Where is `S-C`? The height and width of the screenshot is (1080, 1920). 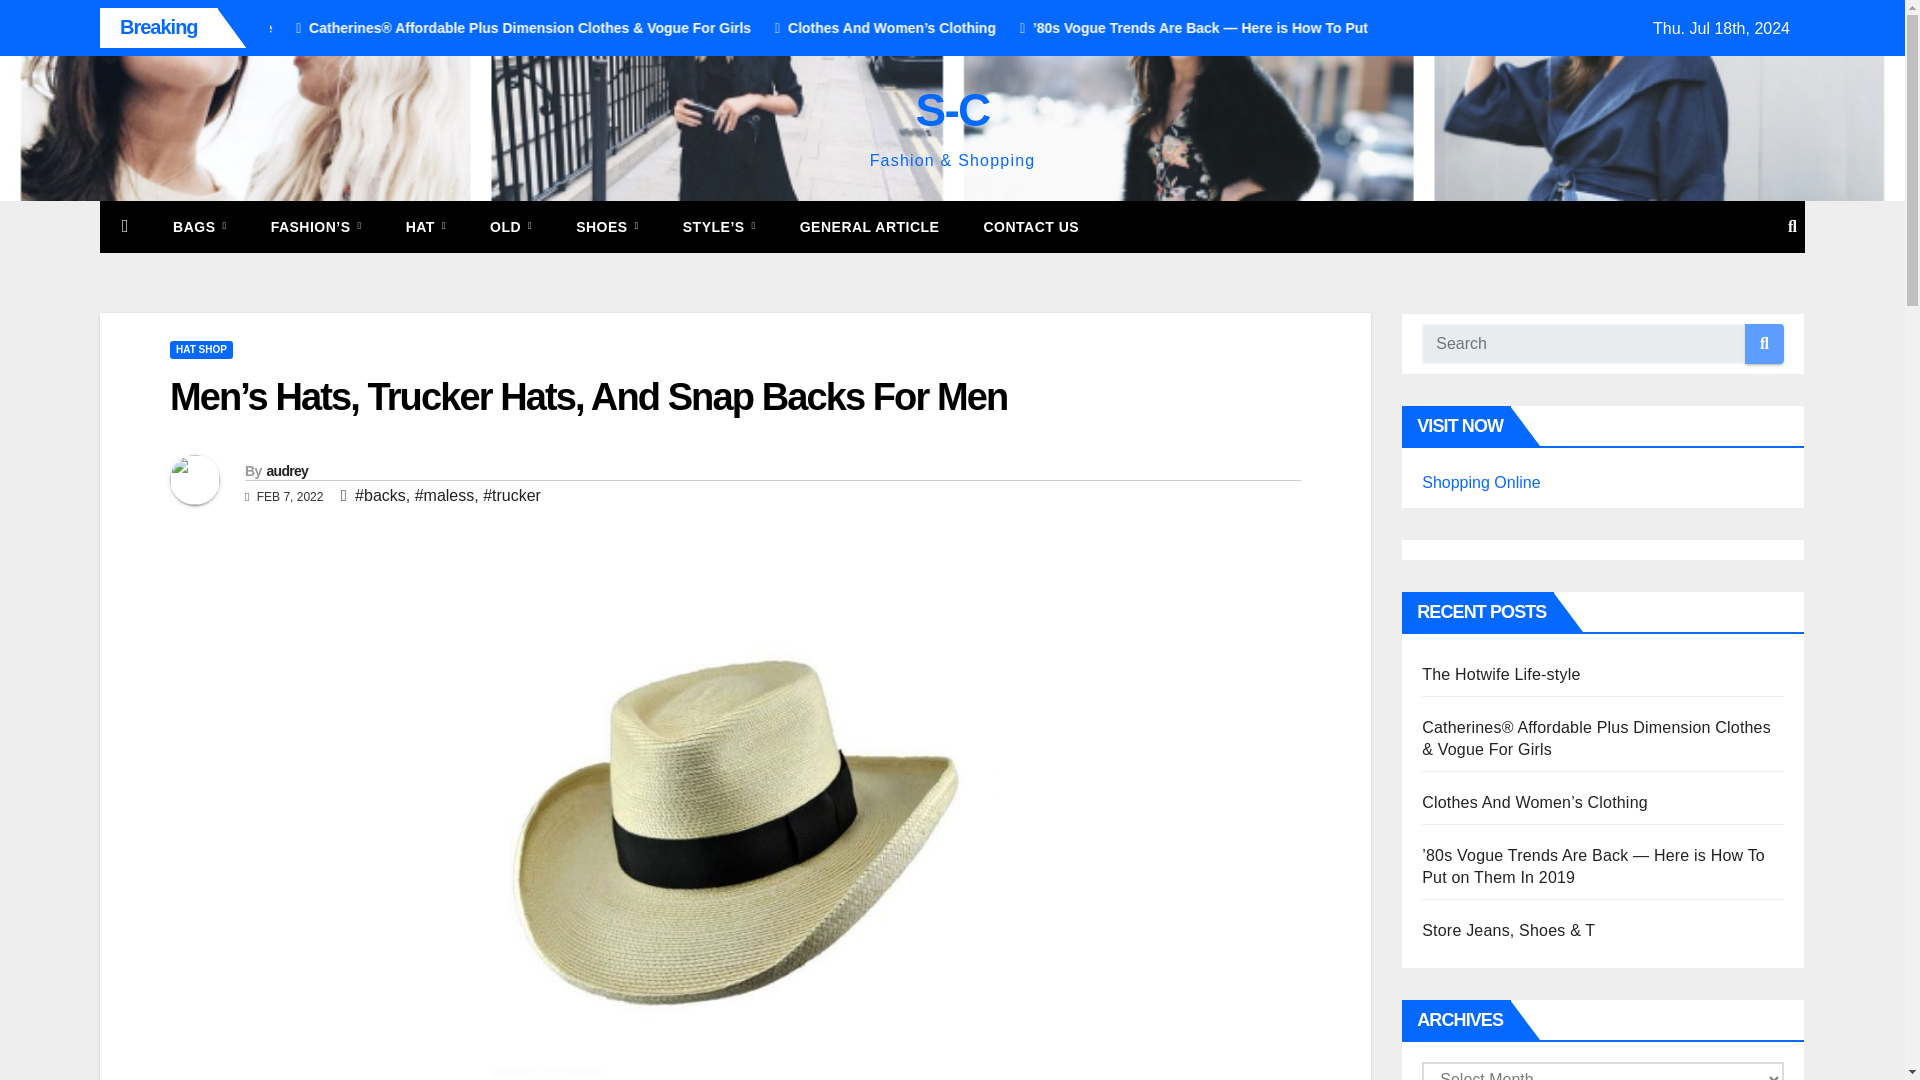
S-C is located at coordinates (952, 110).